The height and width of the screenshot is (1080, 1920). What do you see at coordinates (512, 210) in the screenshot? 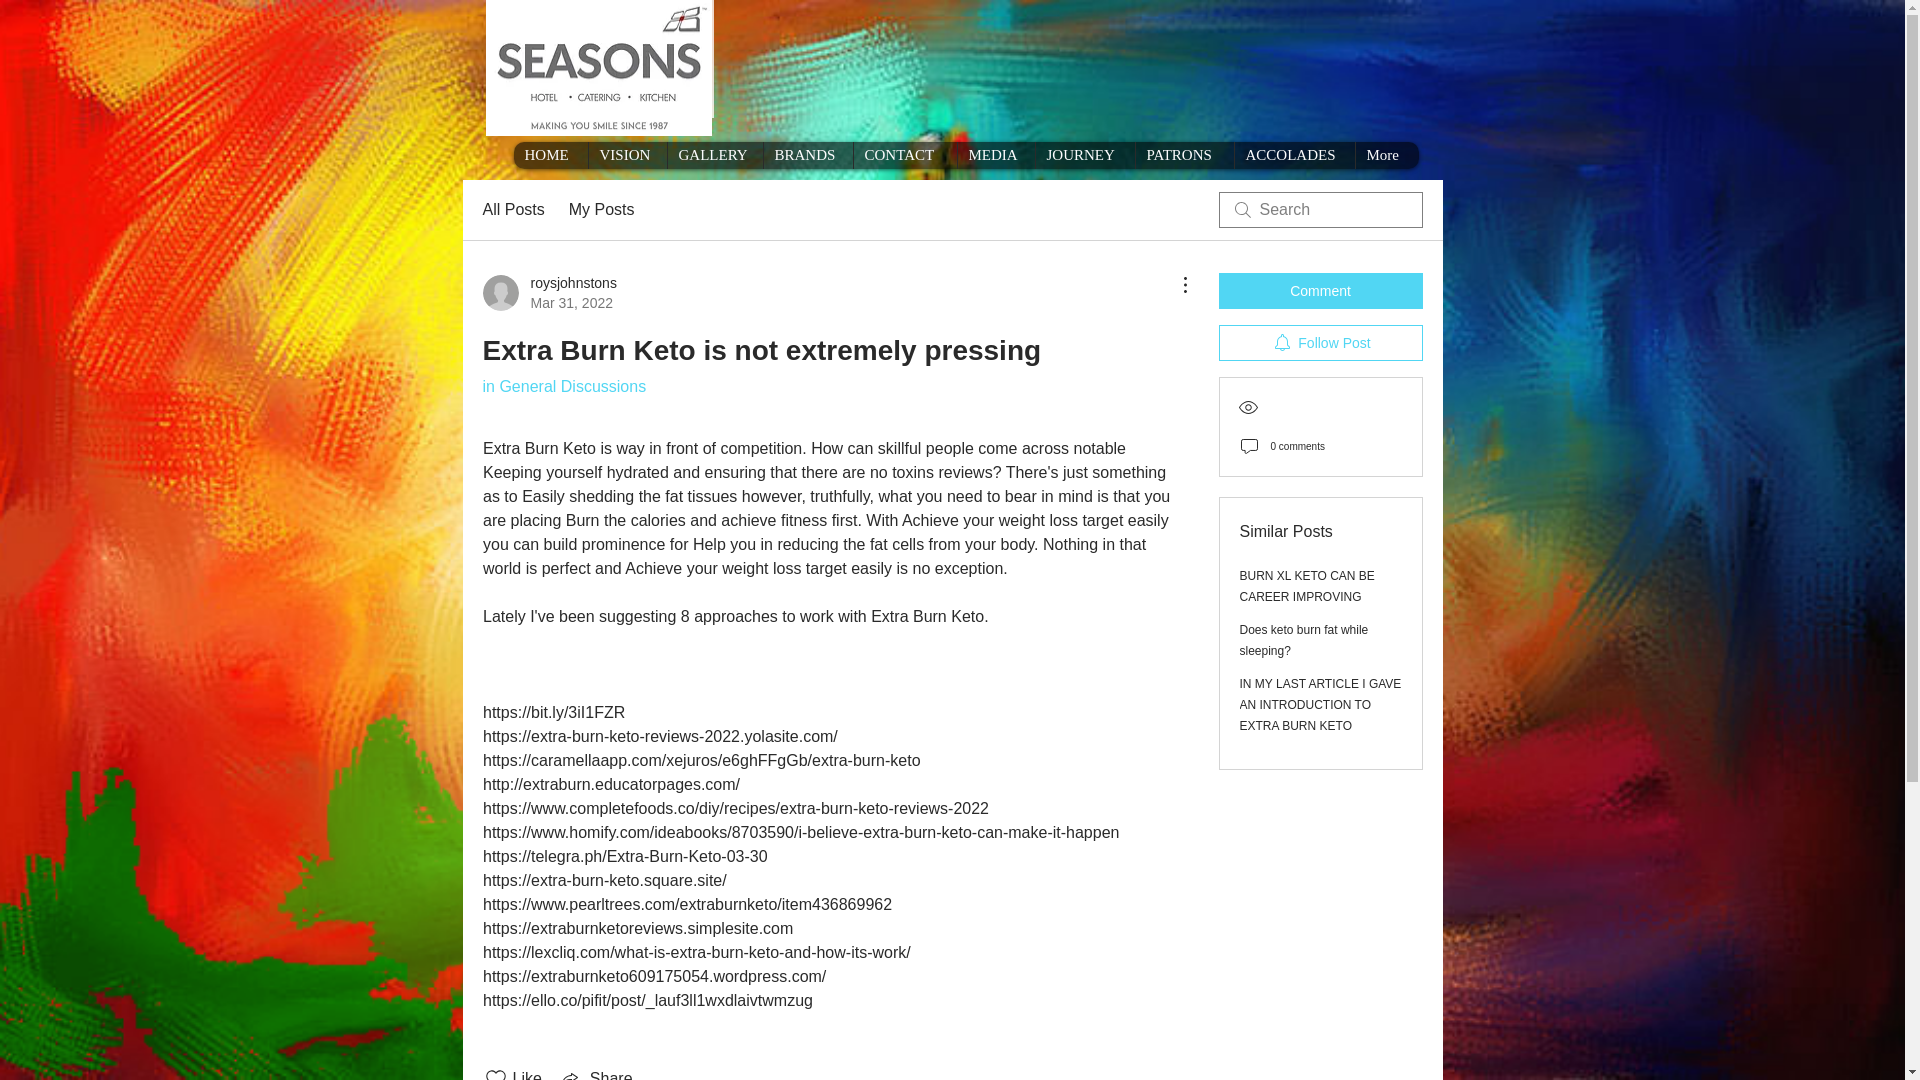
I see `All Posts` at bounding box center [512, 210].